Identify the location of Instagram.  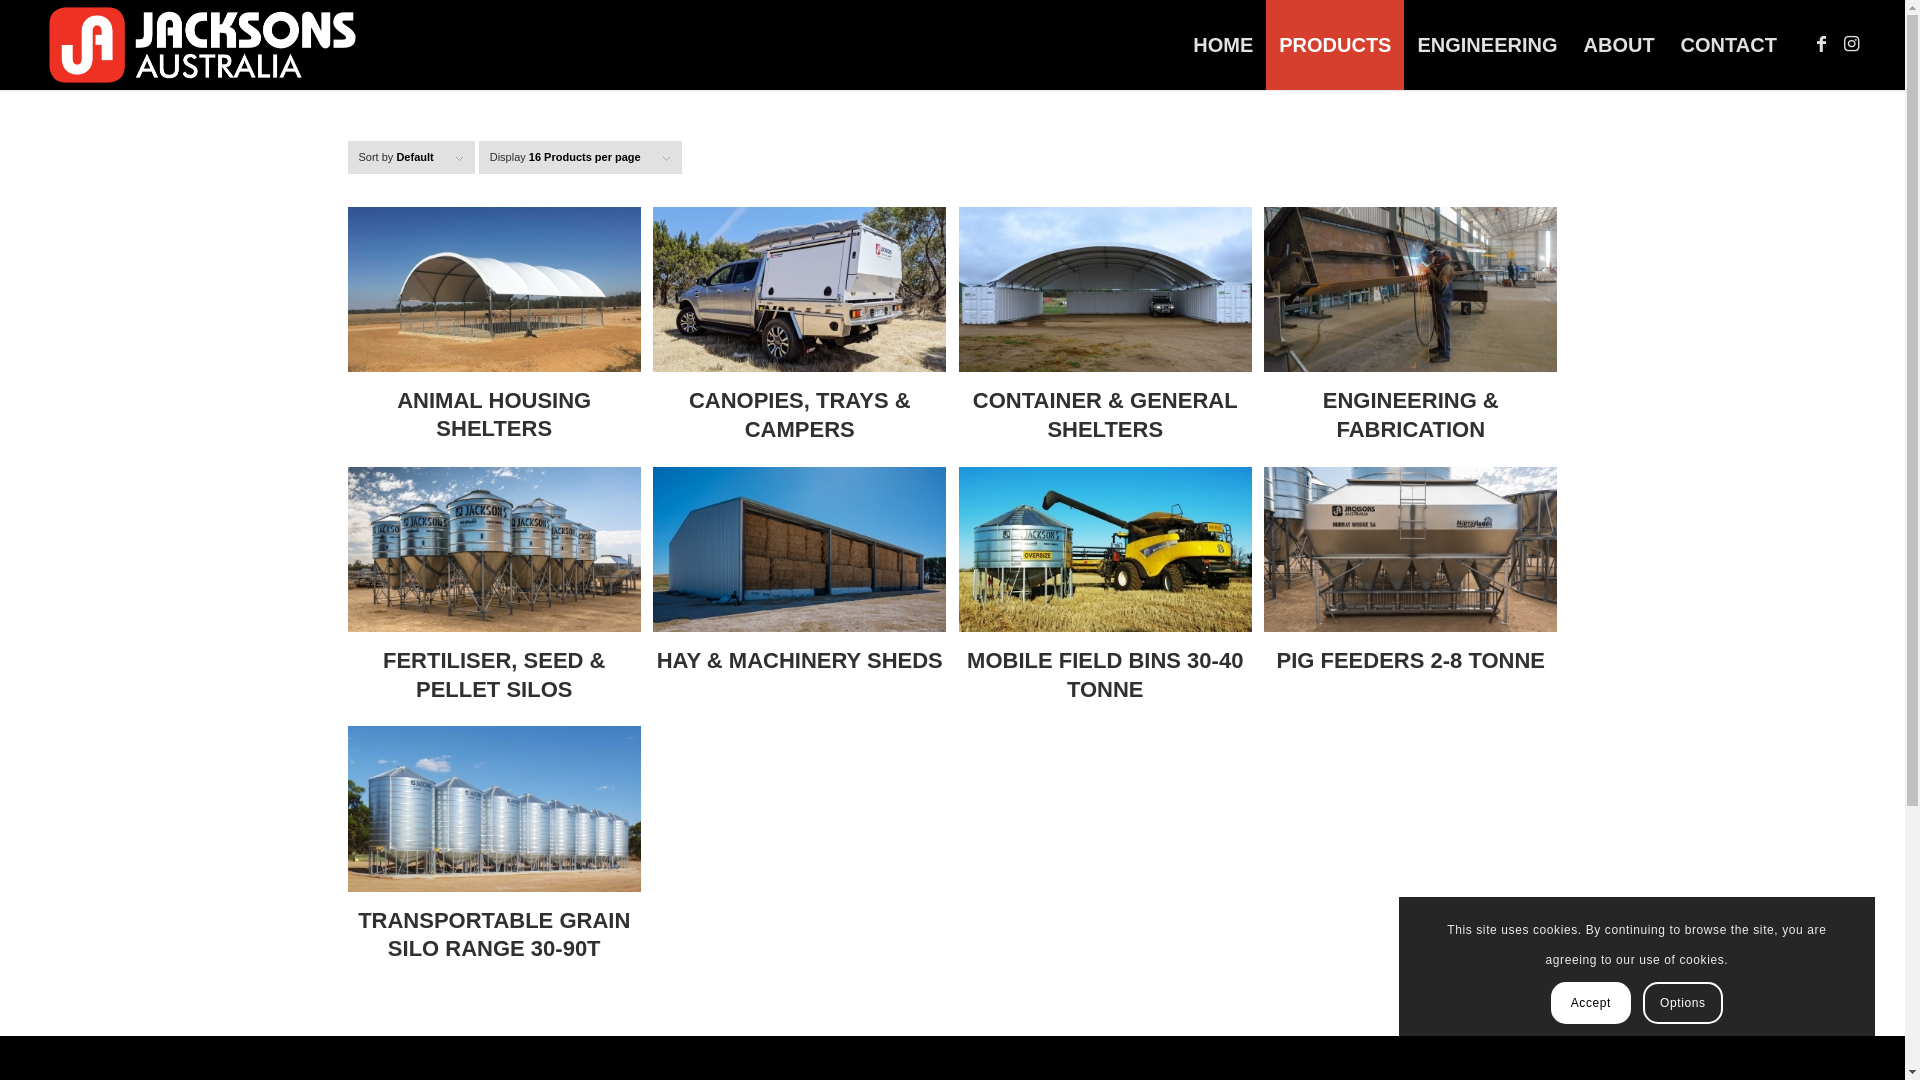
(1852, 44).